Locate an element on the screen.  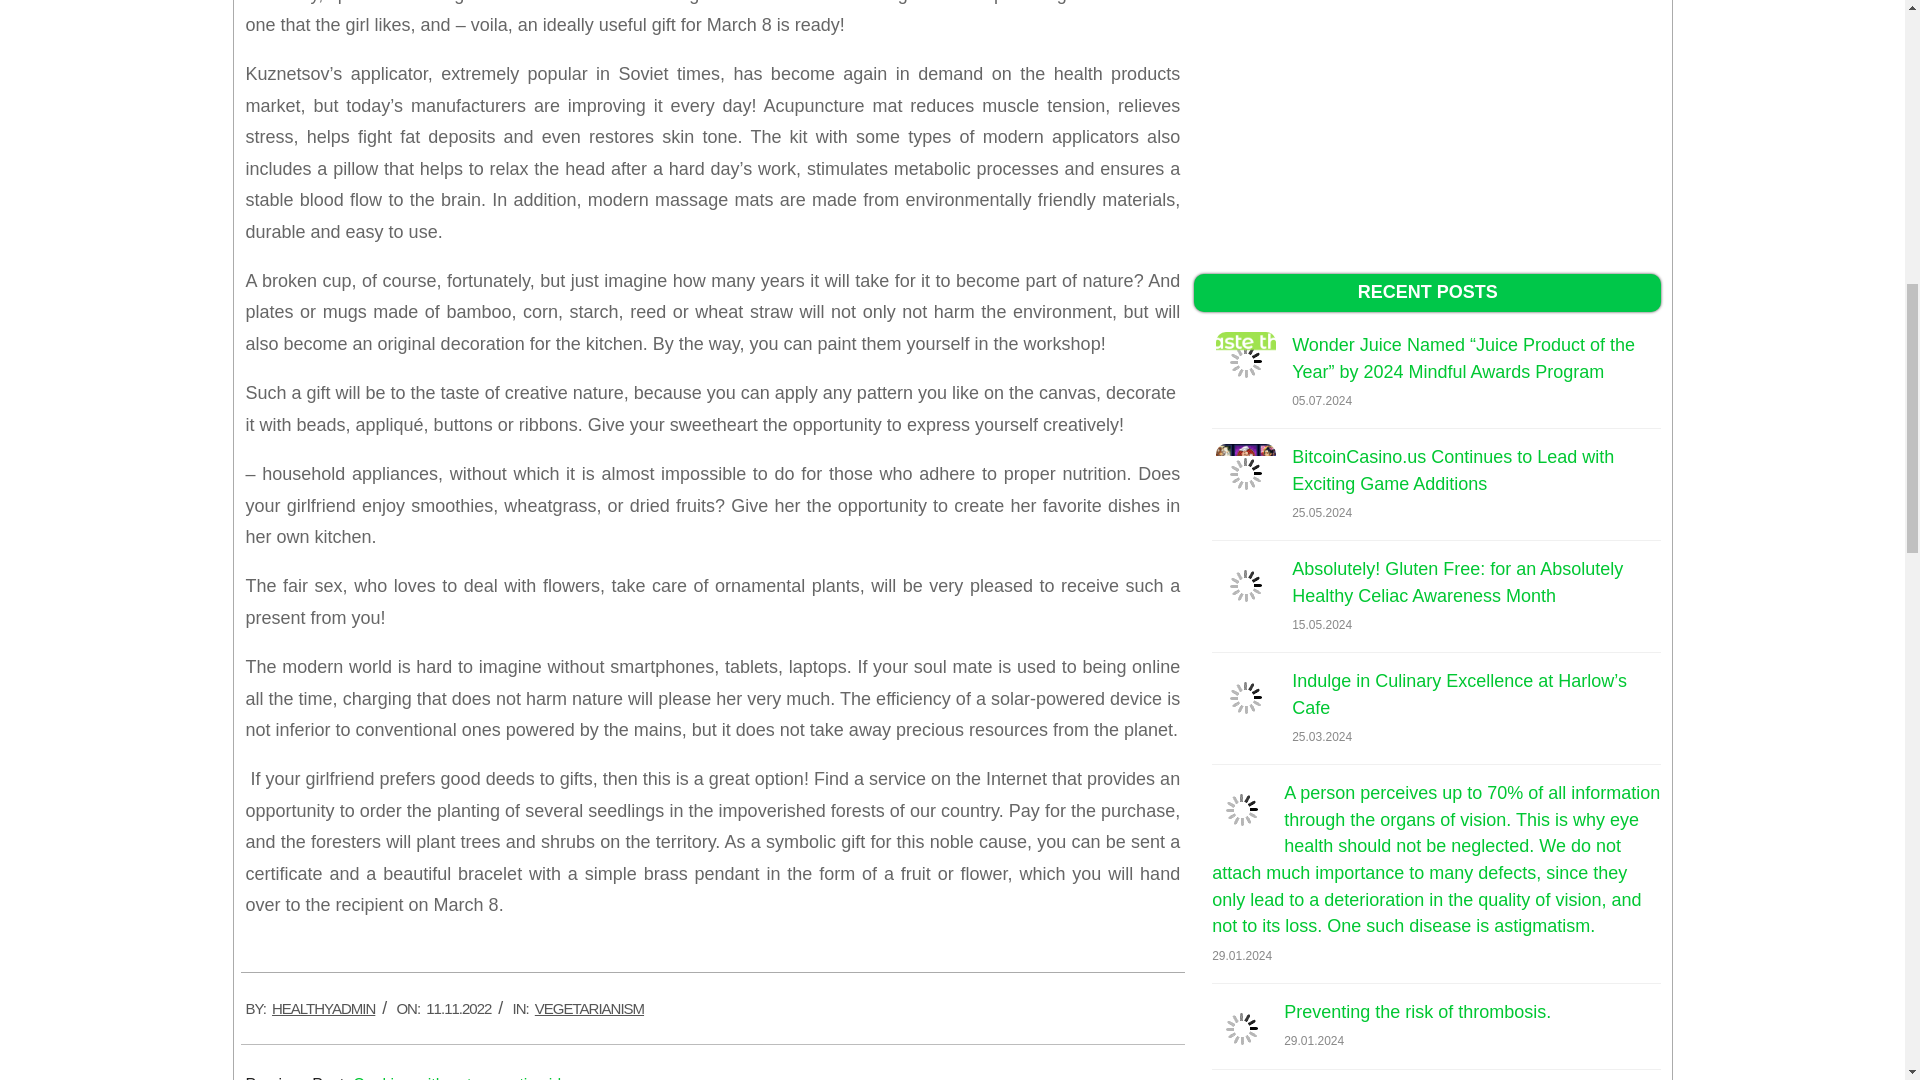
Posts by HealthyAdmin is located at coordinates (323, 1008).